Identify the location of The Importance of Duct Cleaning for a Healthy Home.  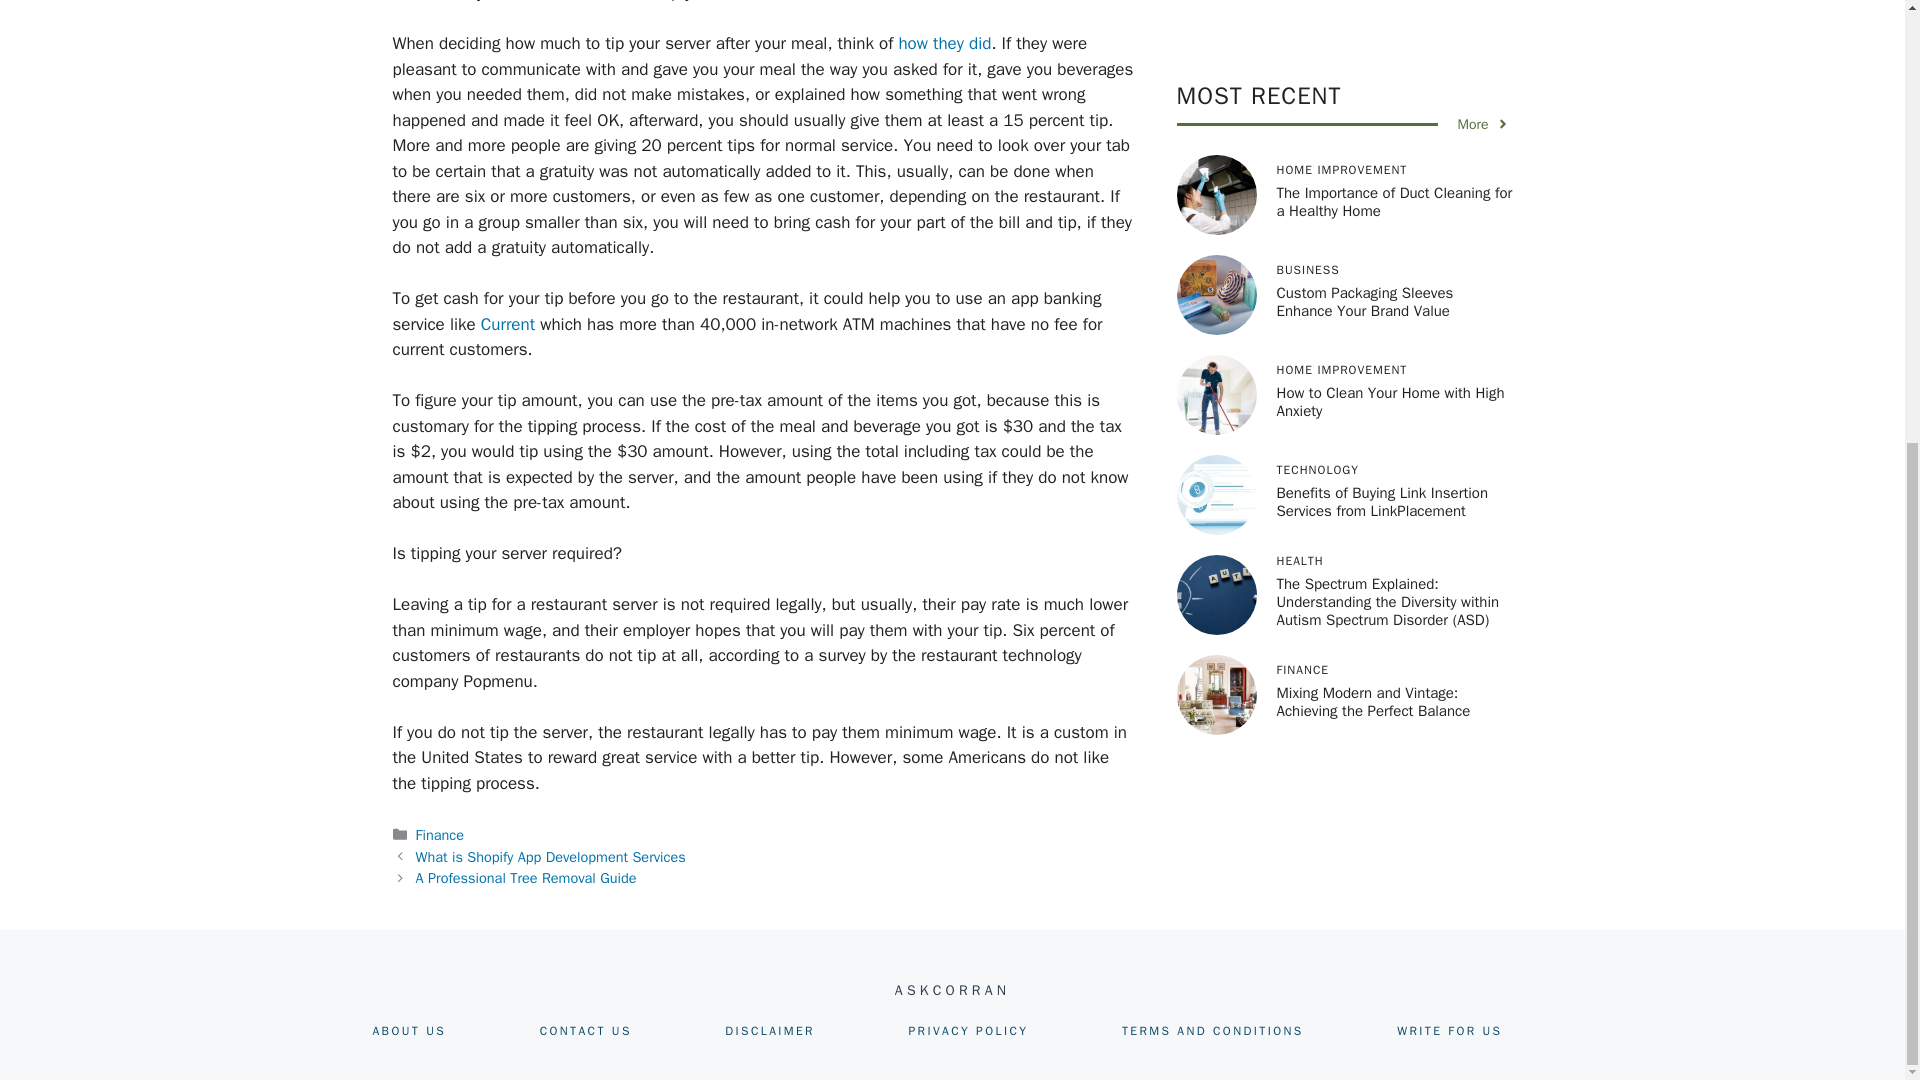
(1394, 9).